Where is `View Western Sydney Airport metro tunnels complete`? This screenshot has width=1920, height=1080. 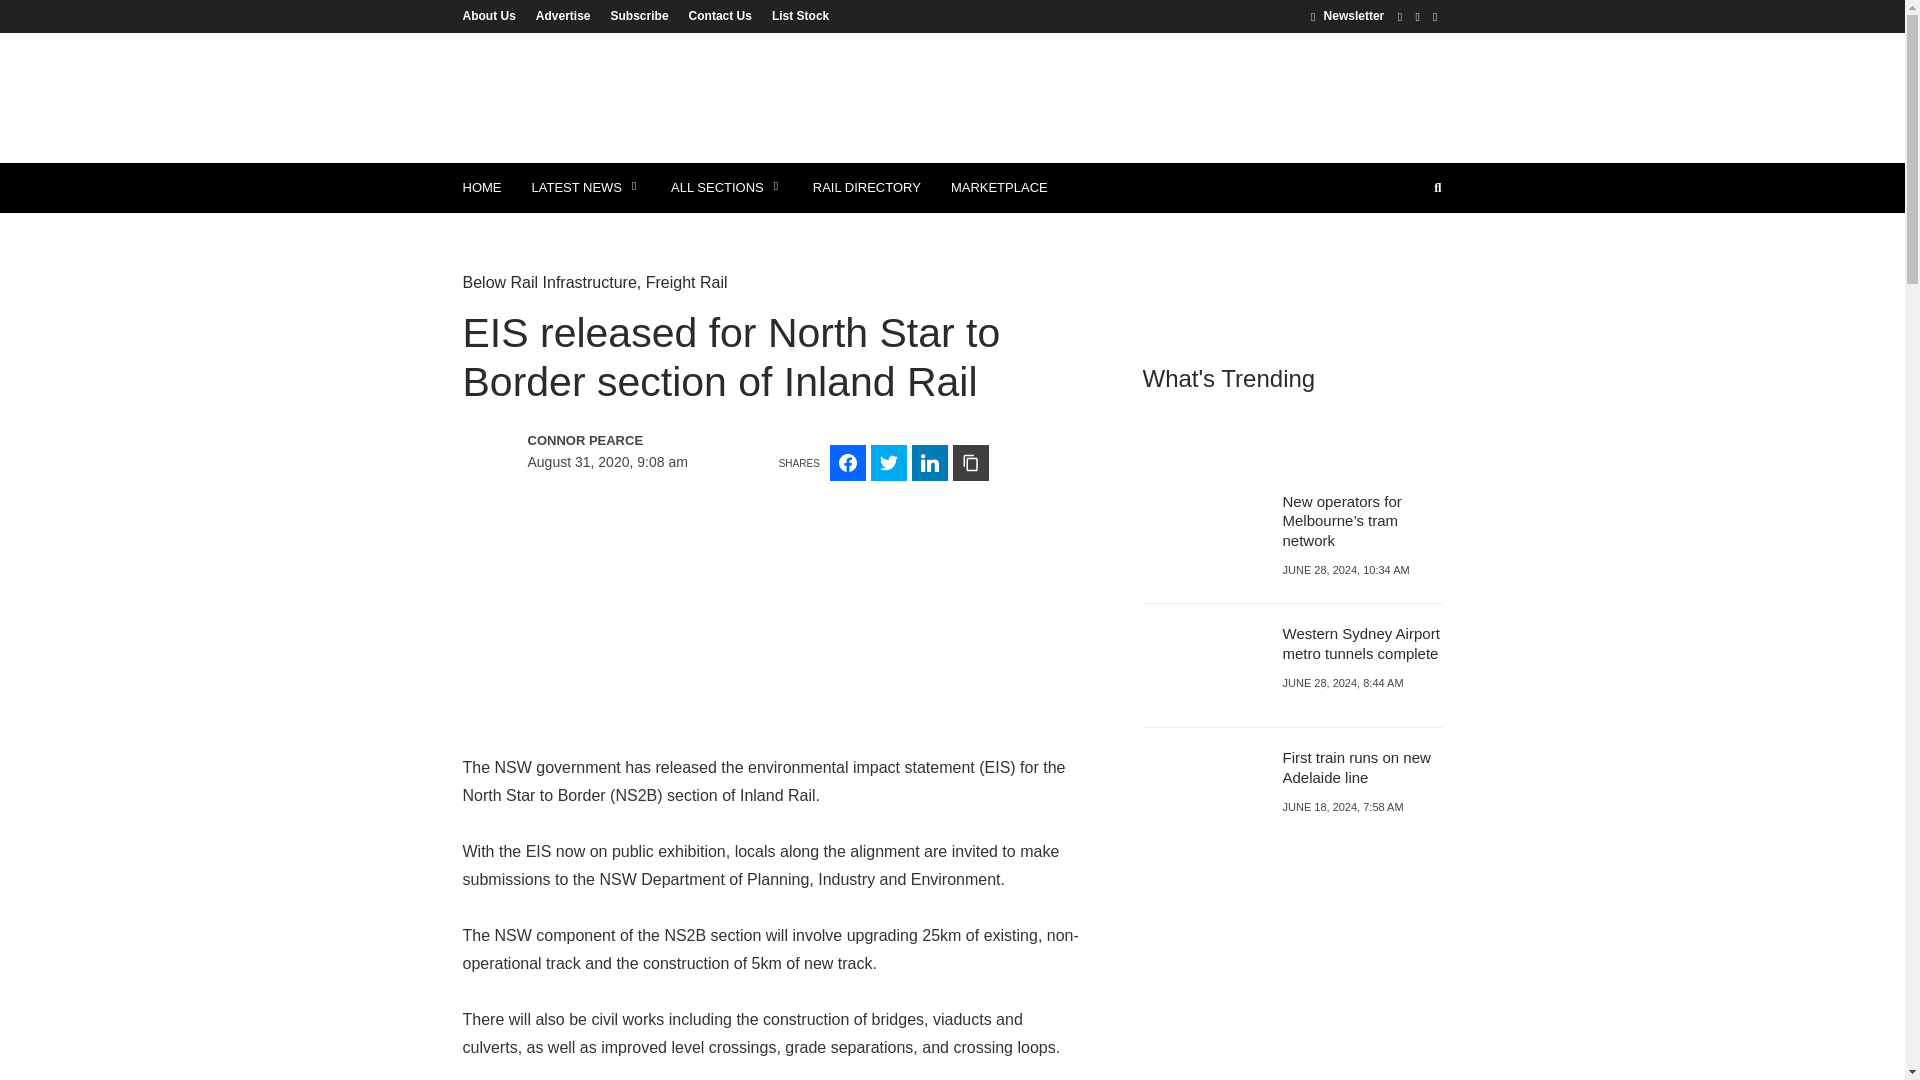
View Western Sydney Airport metro tunnels complete is located at coordinates (1360, 644).